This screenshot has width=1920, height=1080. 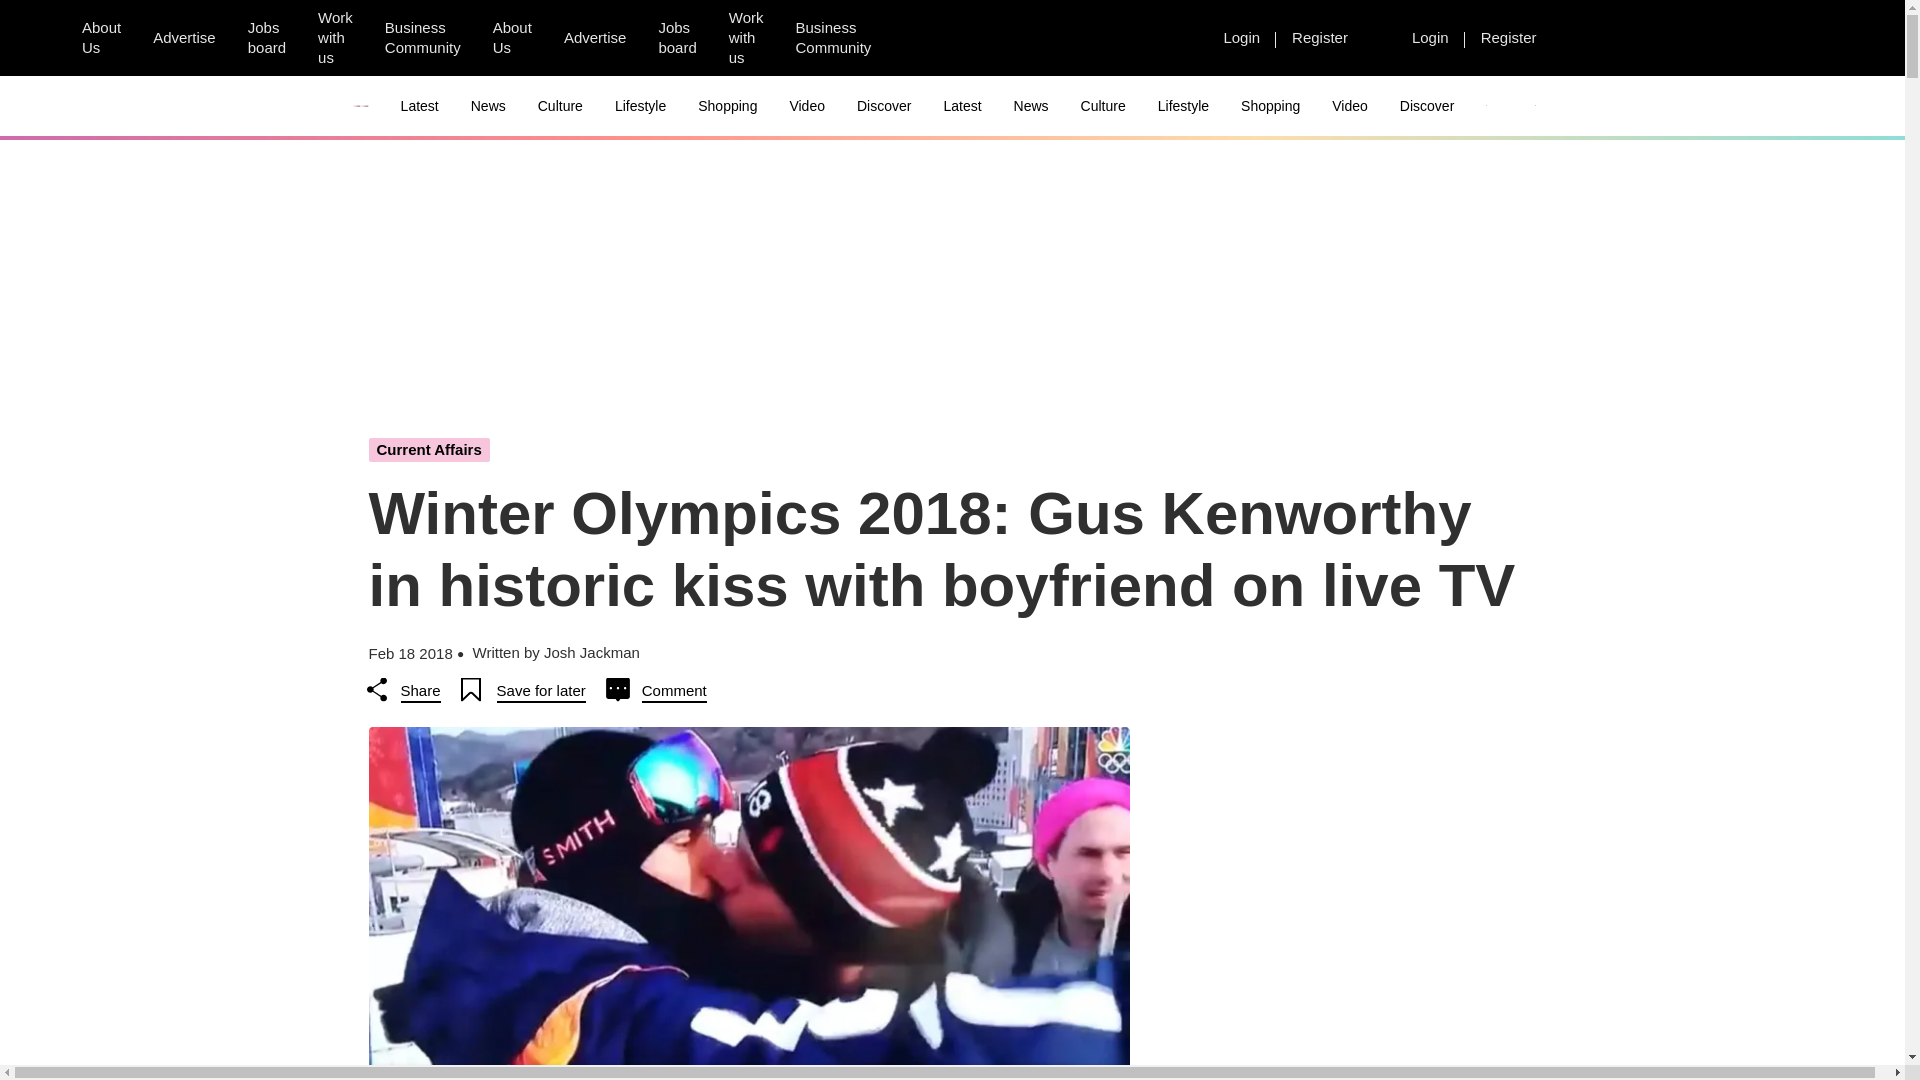 I want to click on Jobs board, so click(x=676, y=38).